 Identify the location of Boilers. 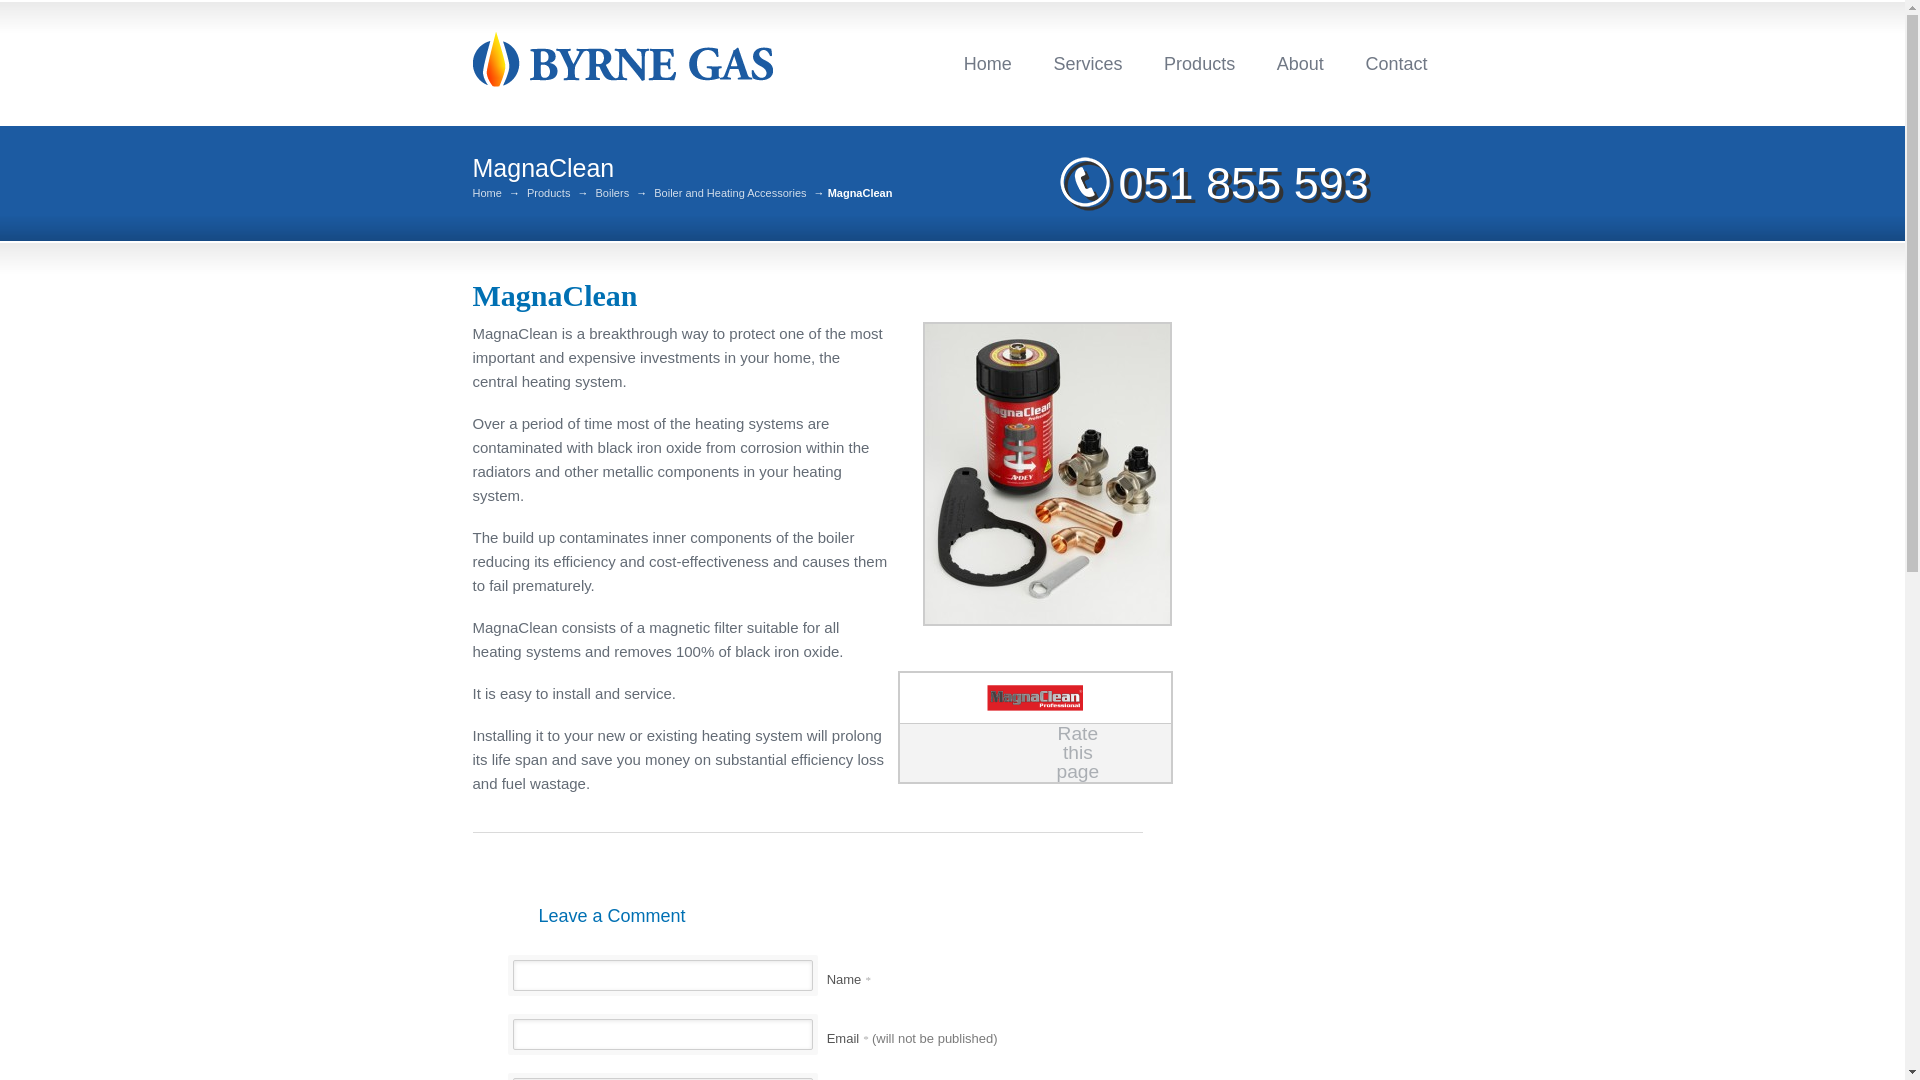
(612, 192).